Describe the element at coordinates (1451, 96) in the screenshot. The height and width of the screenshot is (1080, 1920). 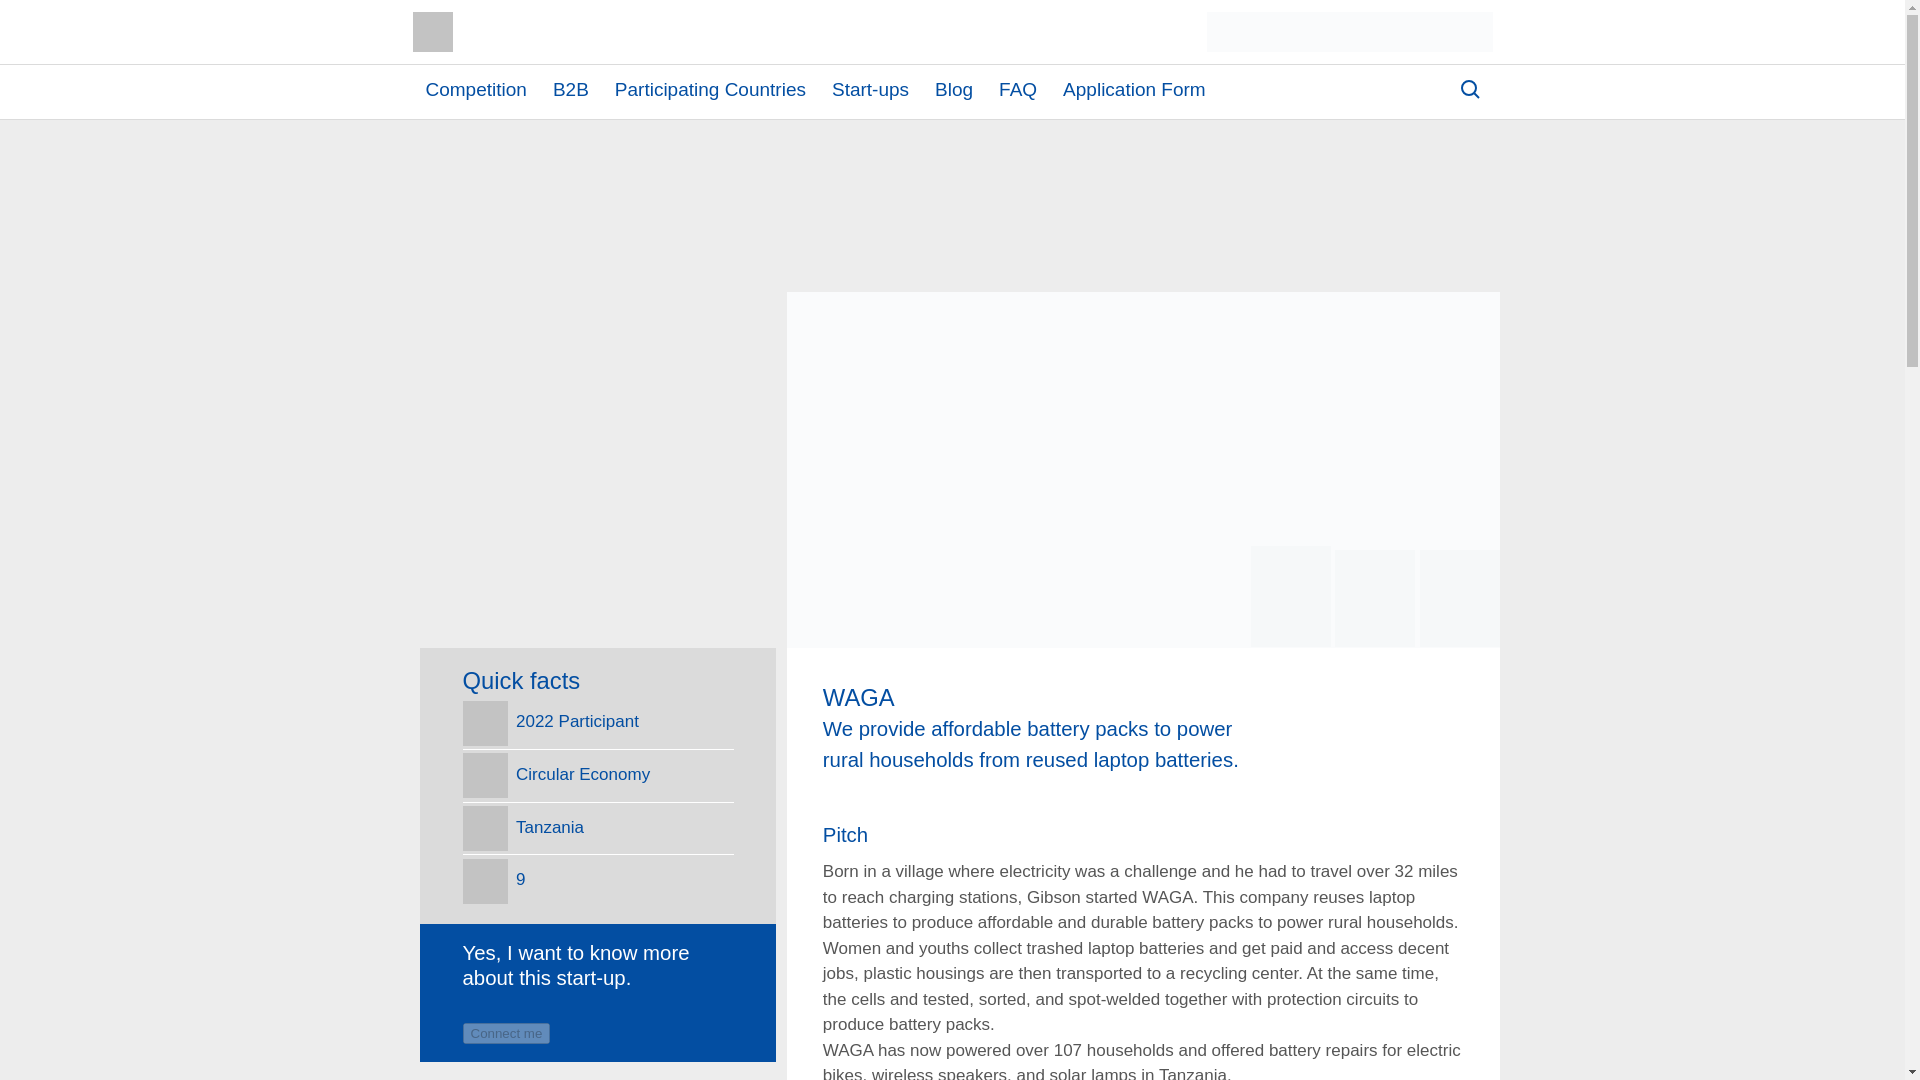
I see `Search` at that location.